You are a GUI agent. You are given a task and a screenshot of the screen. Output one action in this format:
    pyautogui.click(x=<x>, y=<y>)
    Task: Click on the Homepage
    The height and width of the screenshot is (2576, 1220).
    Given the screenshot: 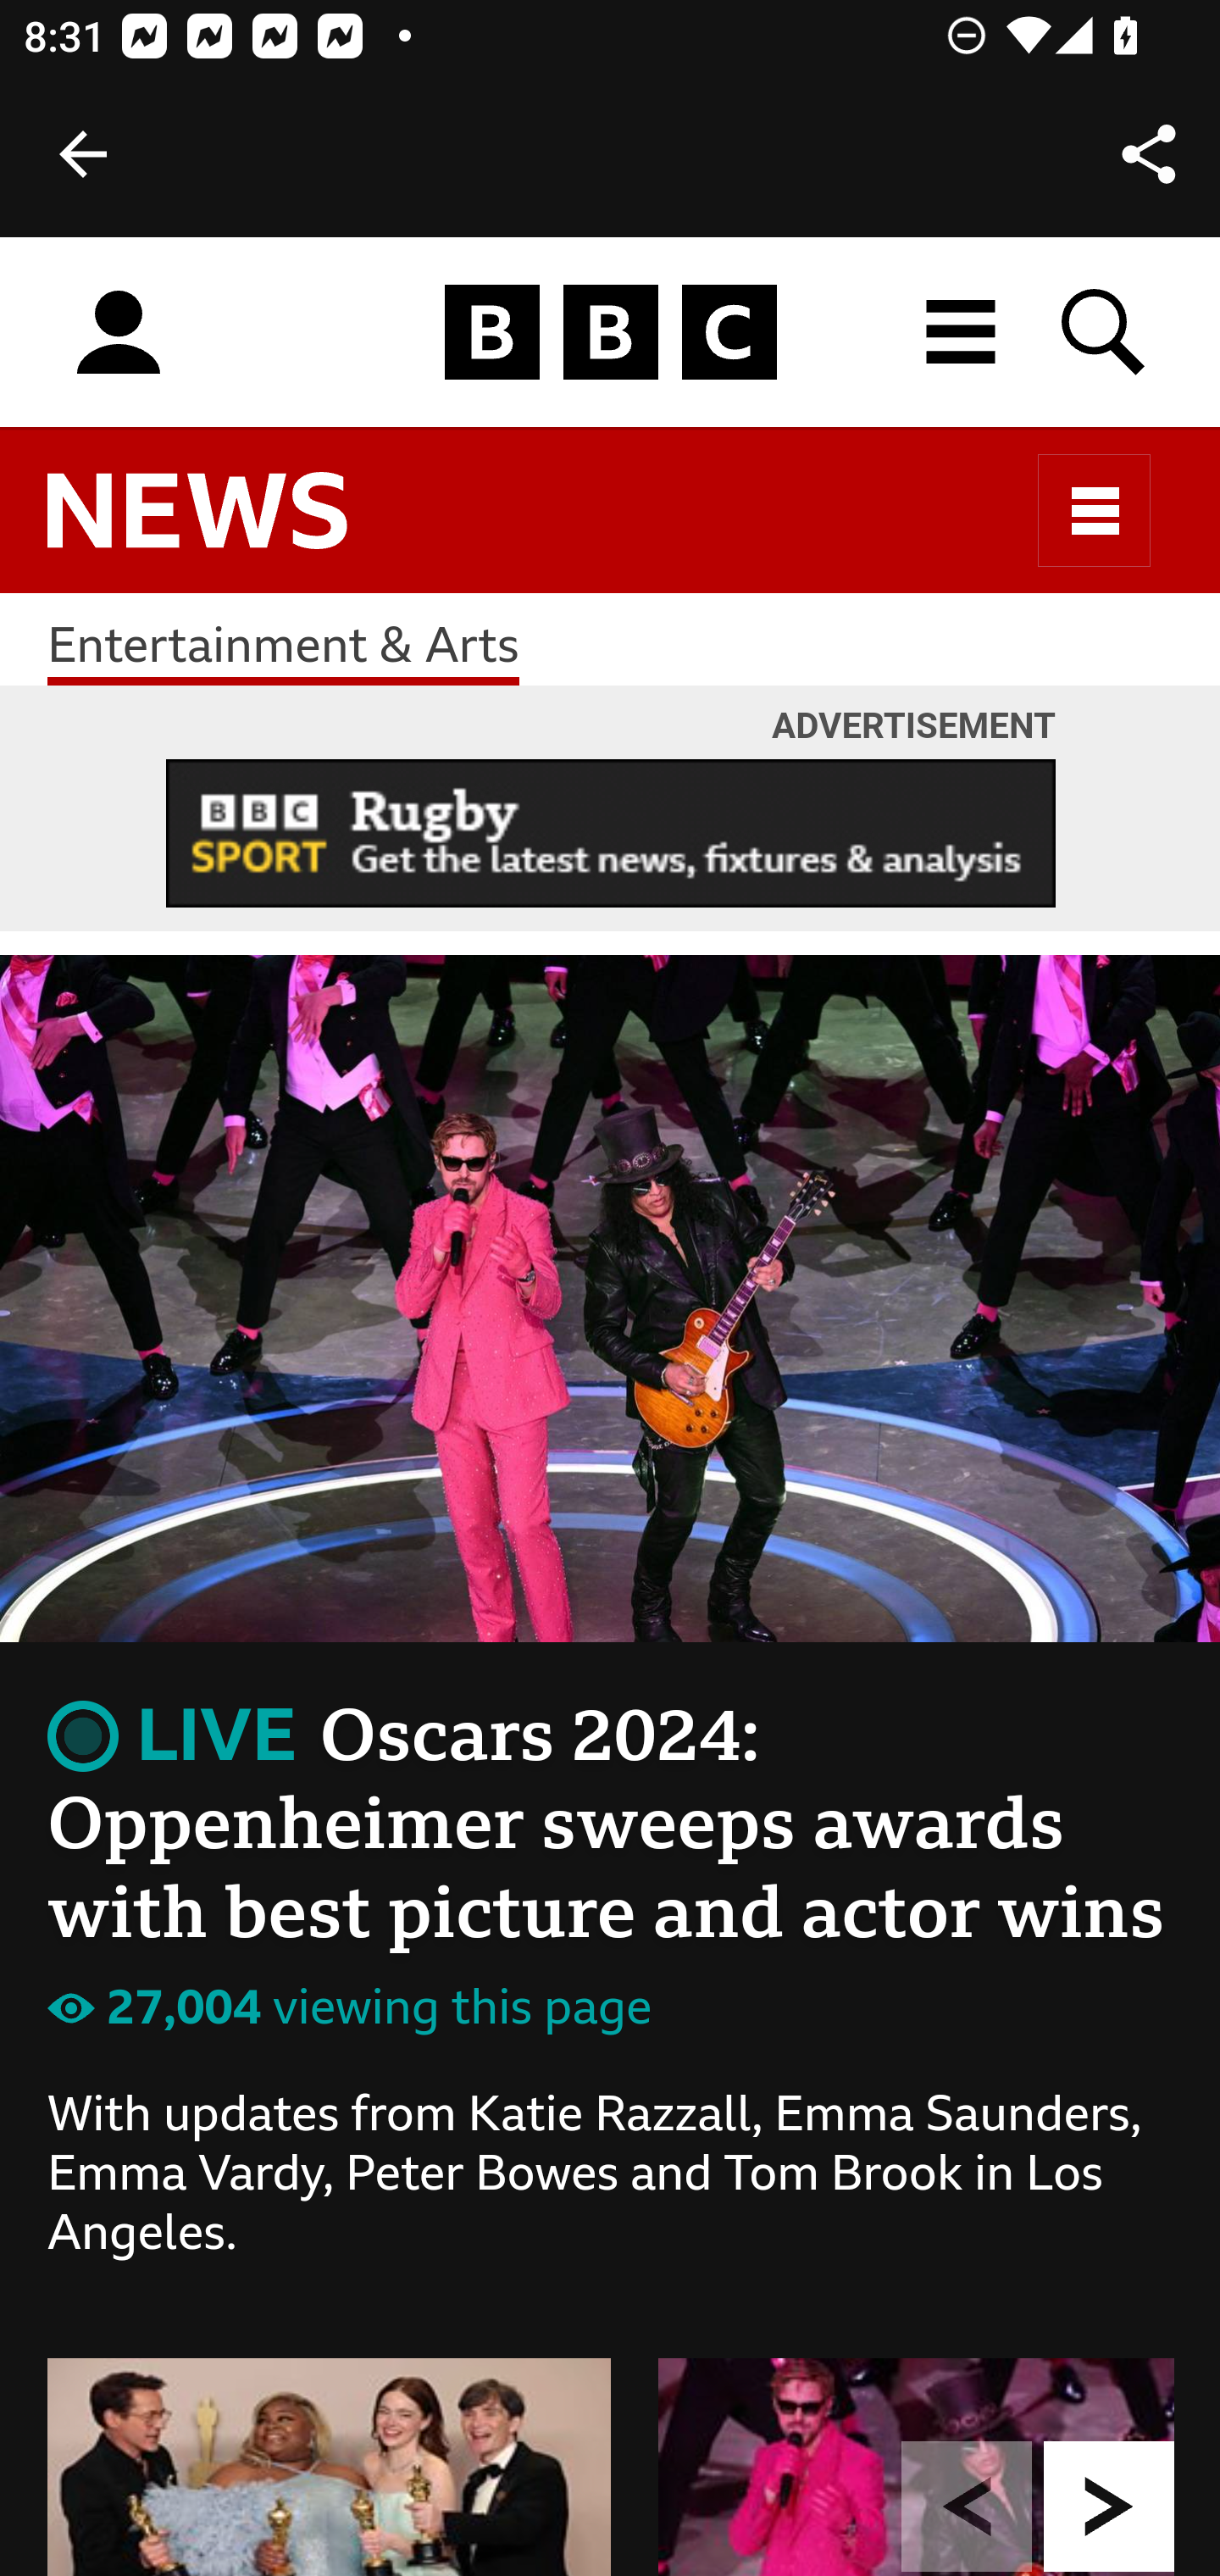 What is the action you would take?
    pyautogui.click(x=610, y=333)
    